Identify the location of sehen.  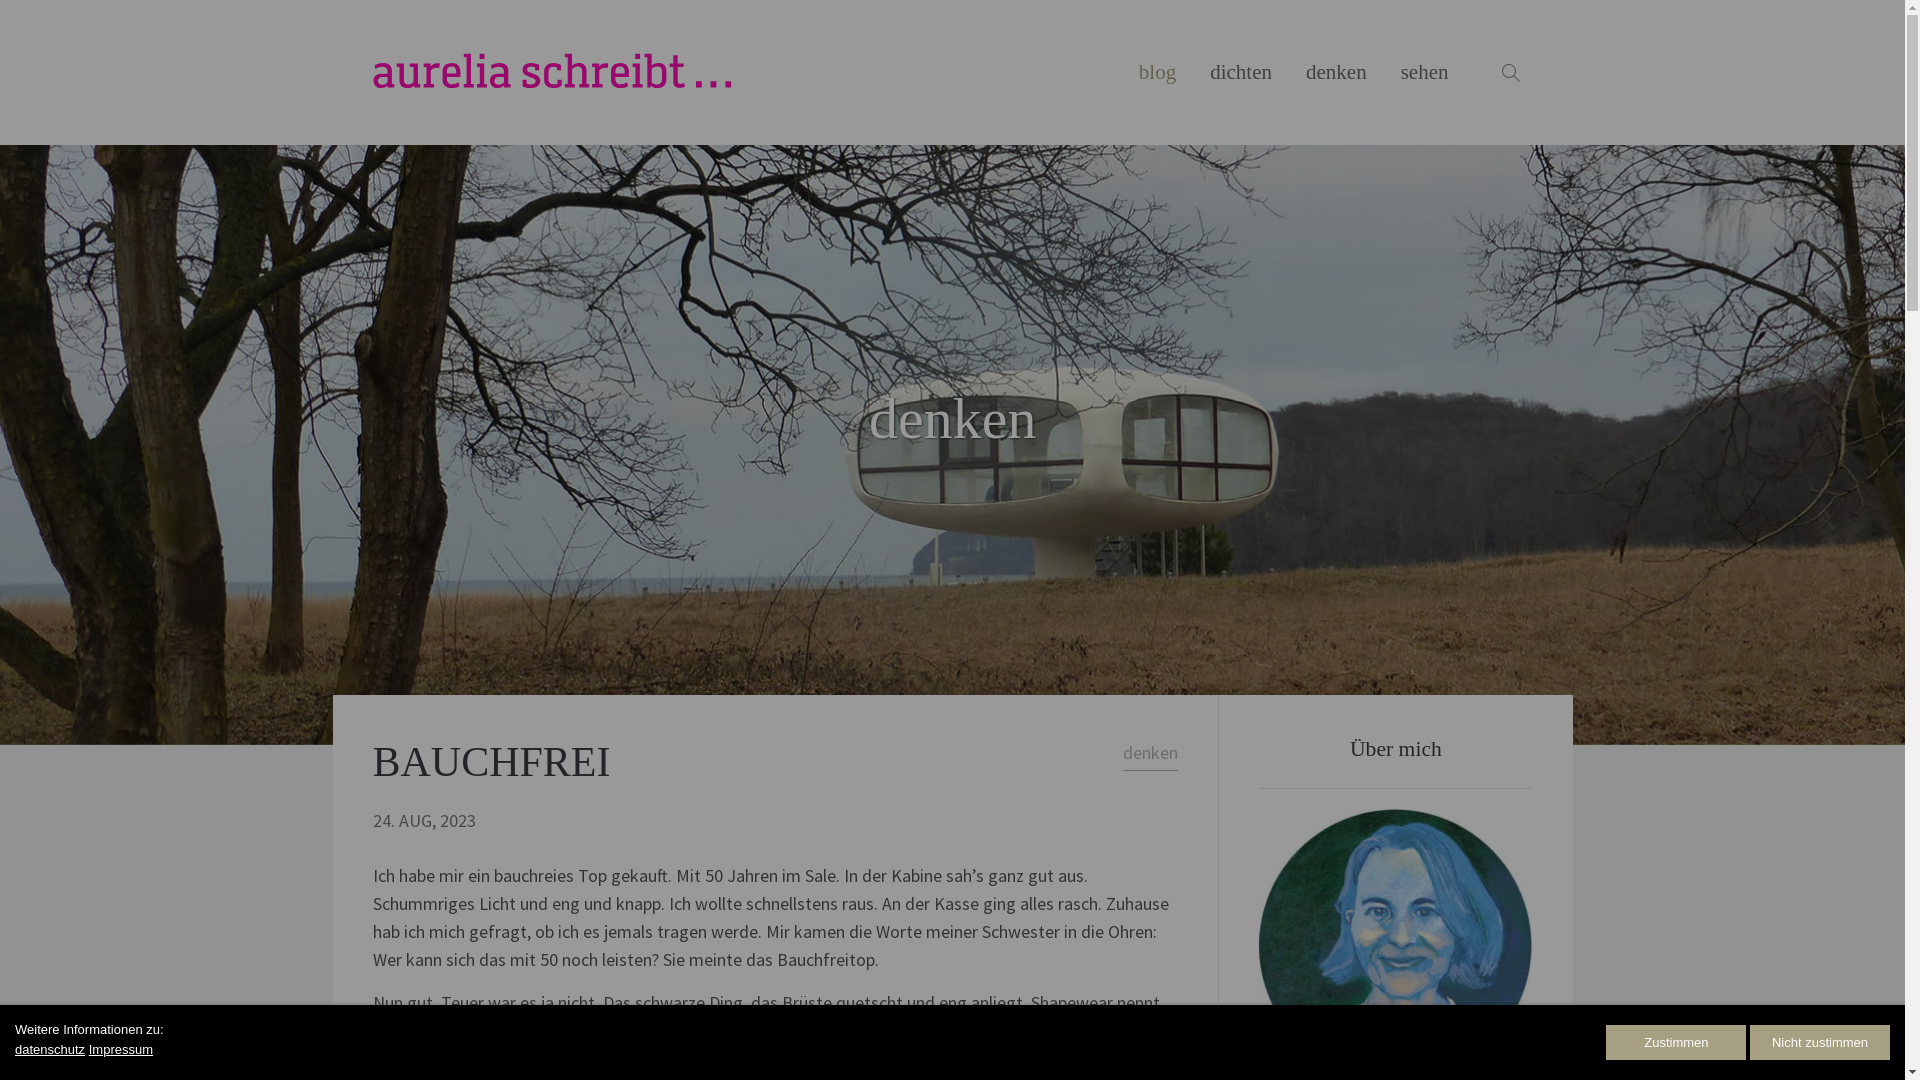
(1425, 72).